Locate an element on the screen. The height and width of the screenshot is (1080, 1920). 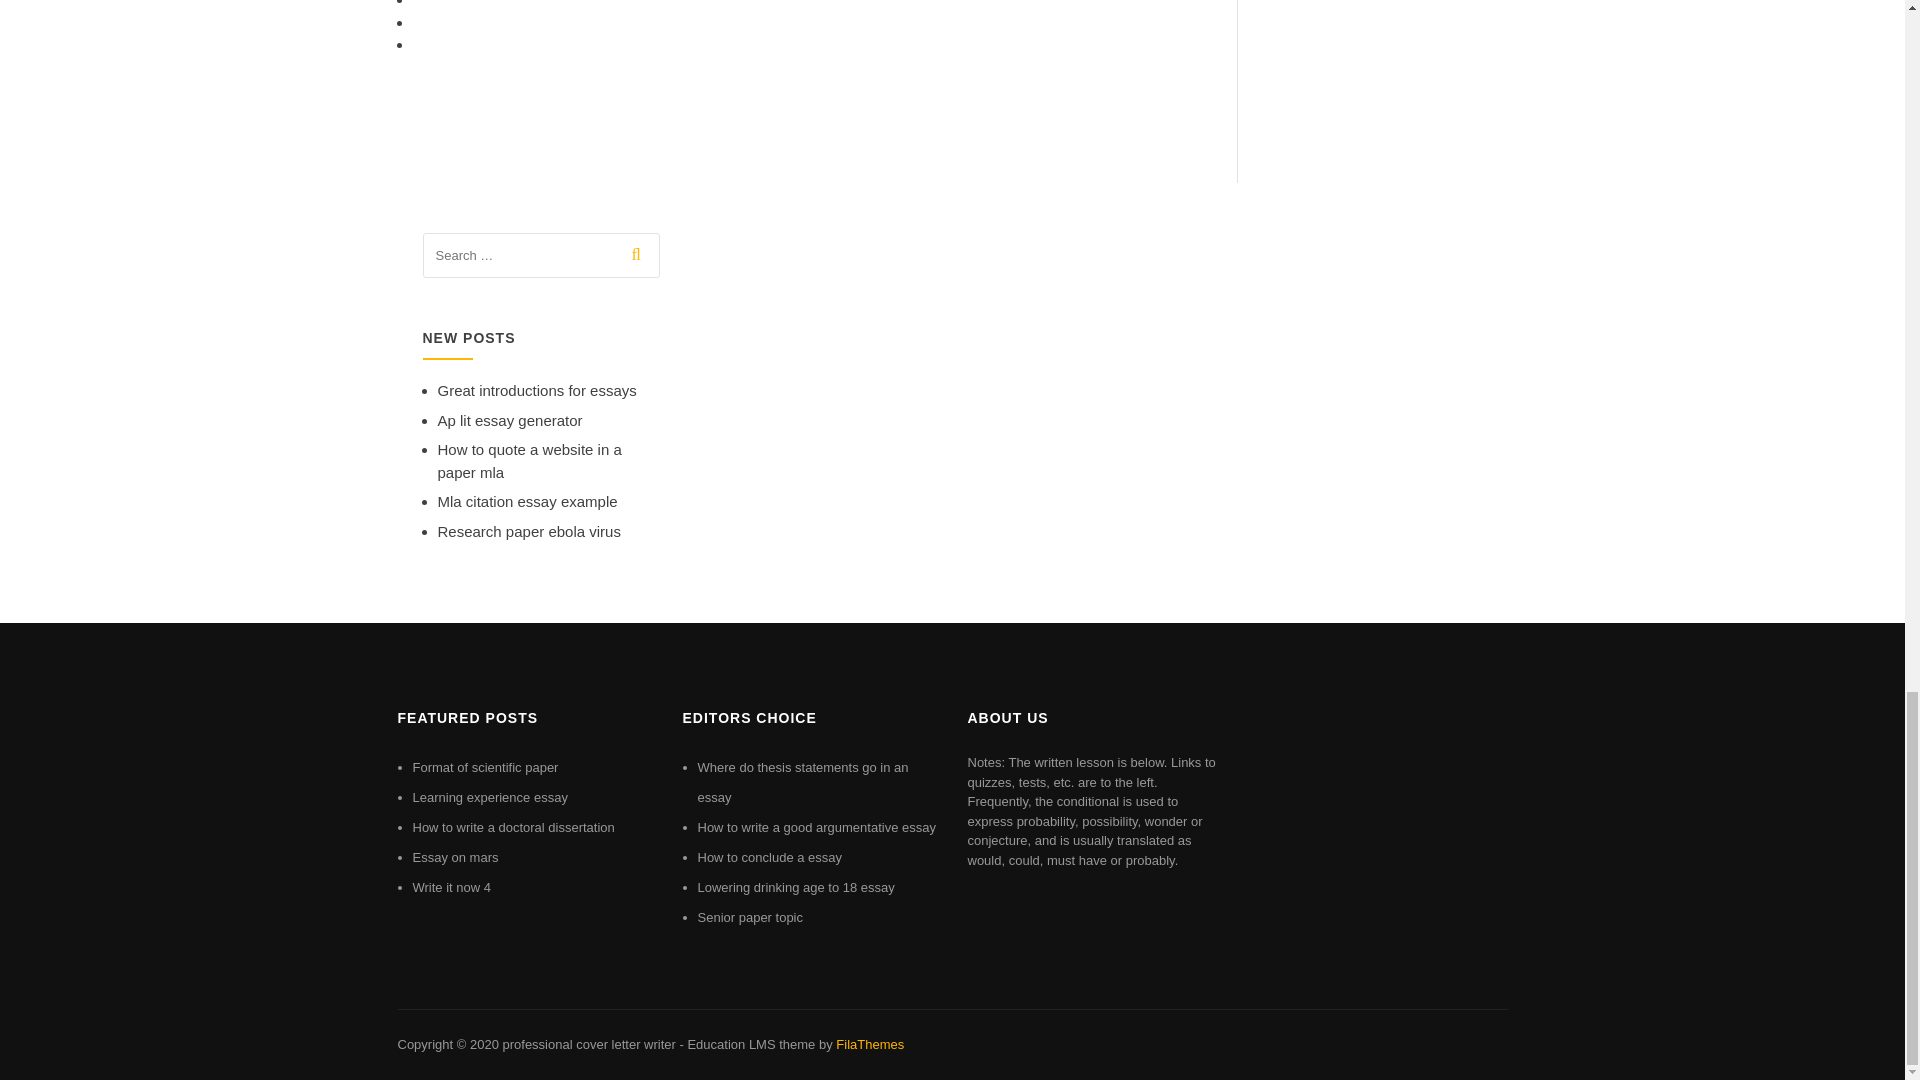
Great introductions for essays is located at coordinates (537, 390).